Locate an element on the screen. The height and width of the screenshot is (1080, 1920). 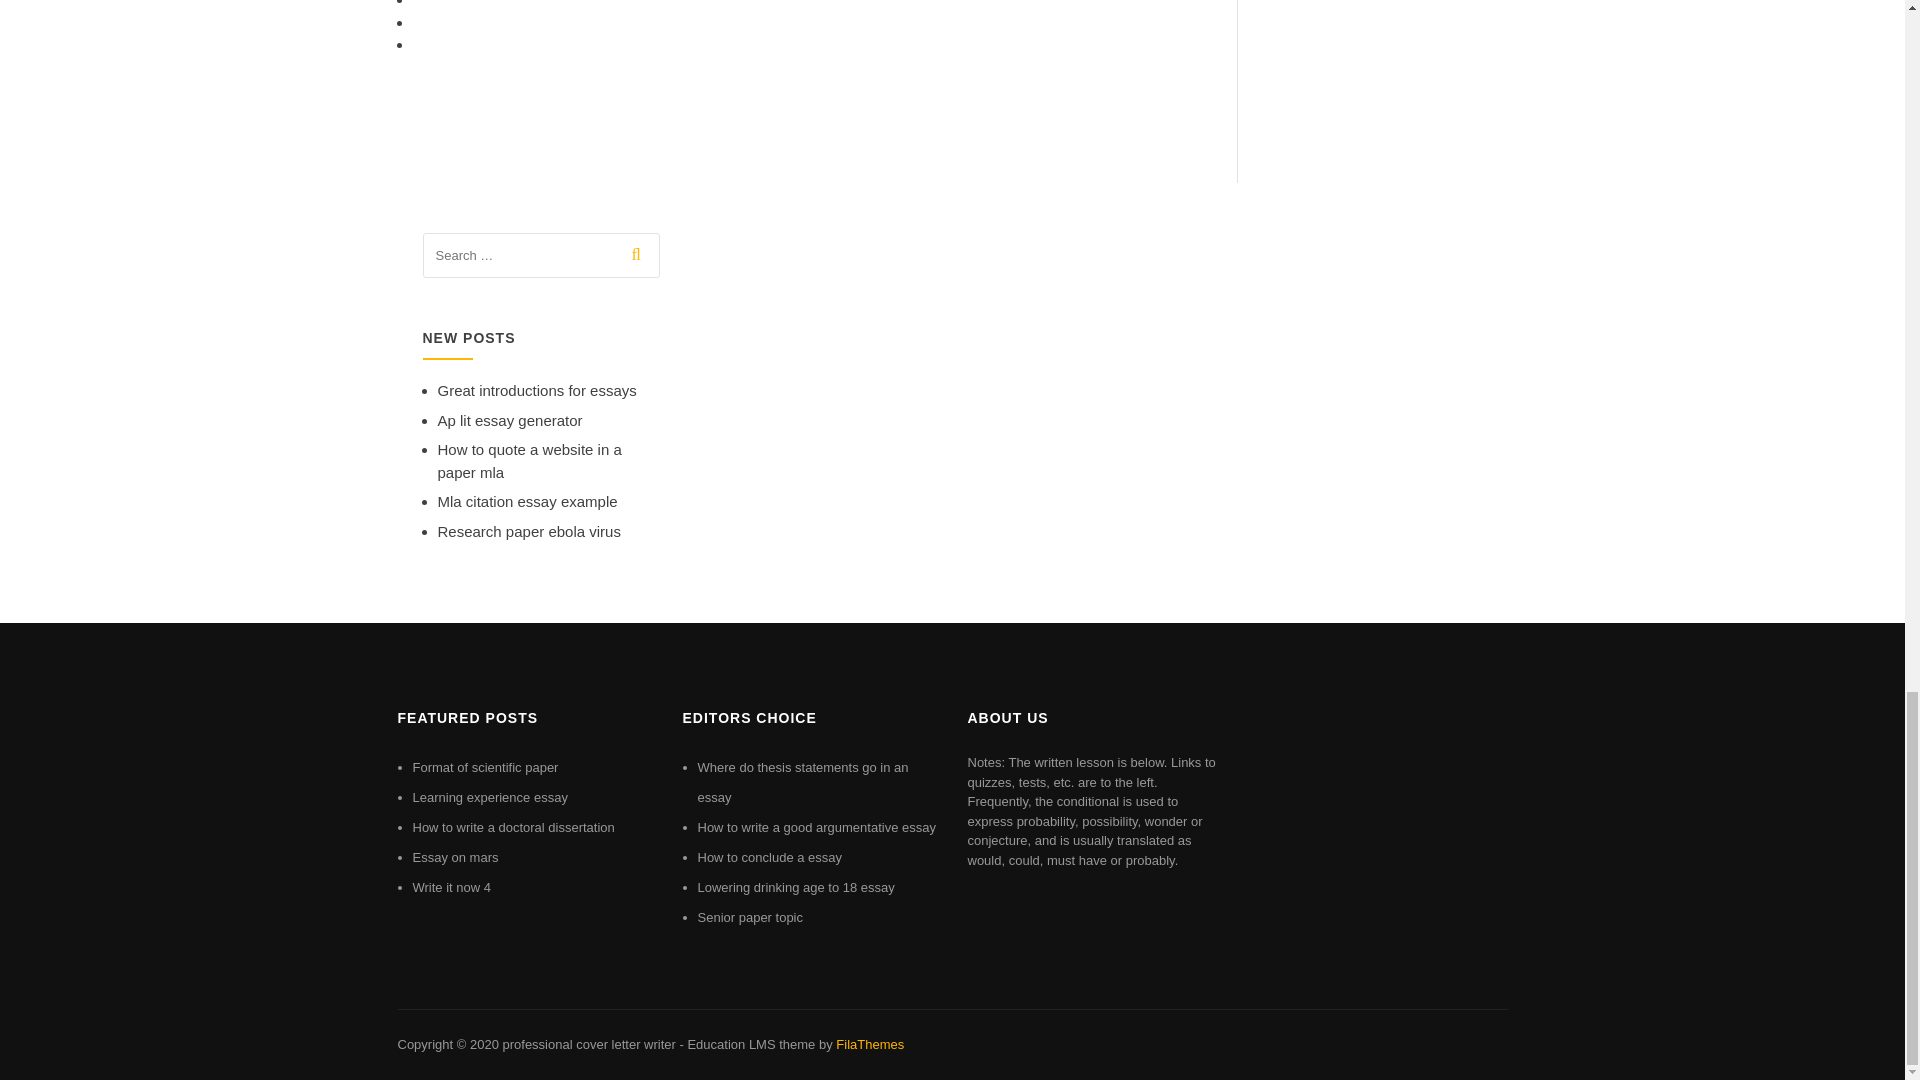
Great introductions for essays is located at coordinates (537, 390).